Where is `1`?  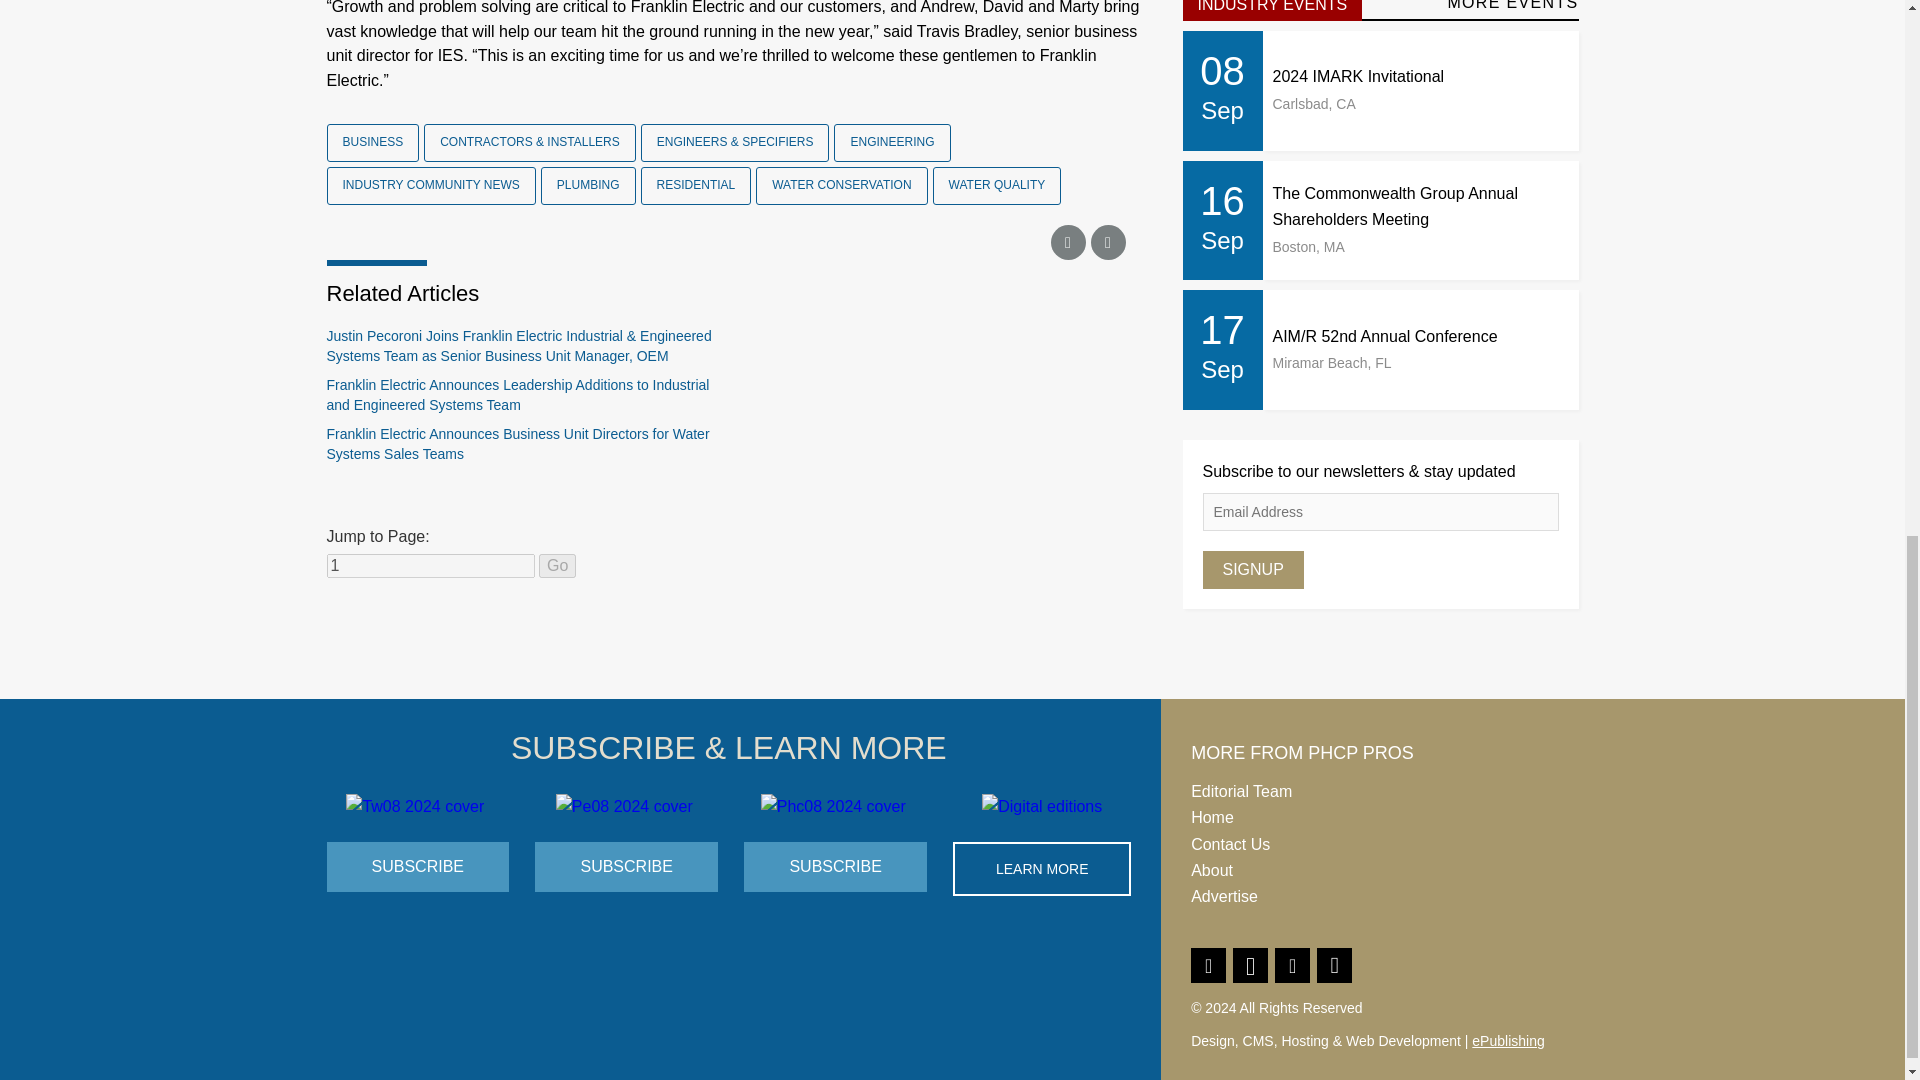 1 is located at coordinates (430, 566).